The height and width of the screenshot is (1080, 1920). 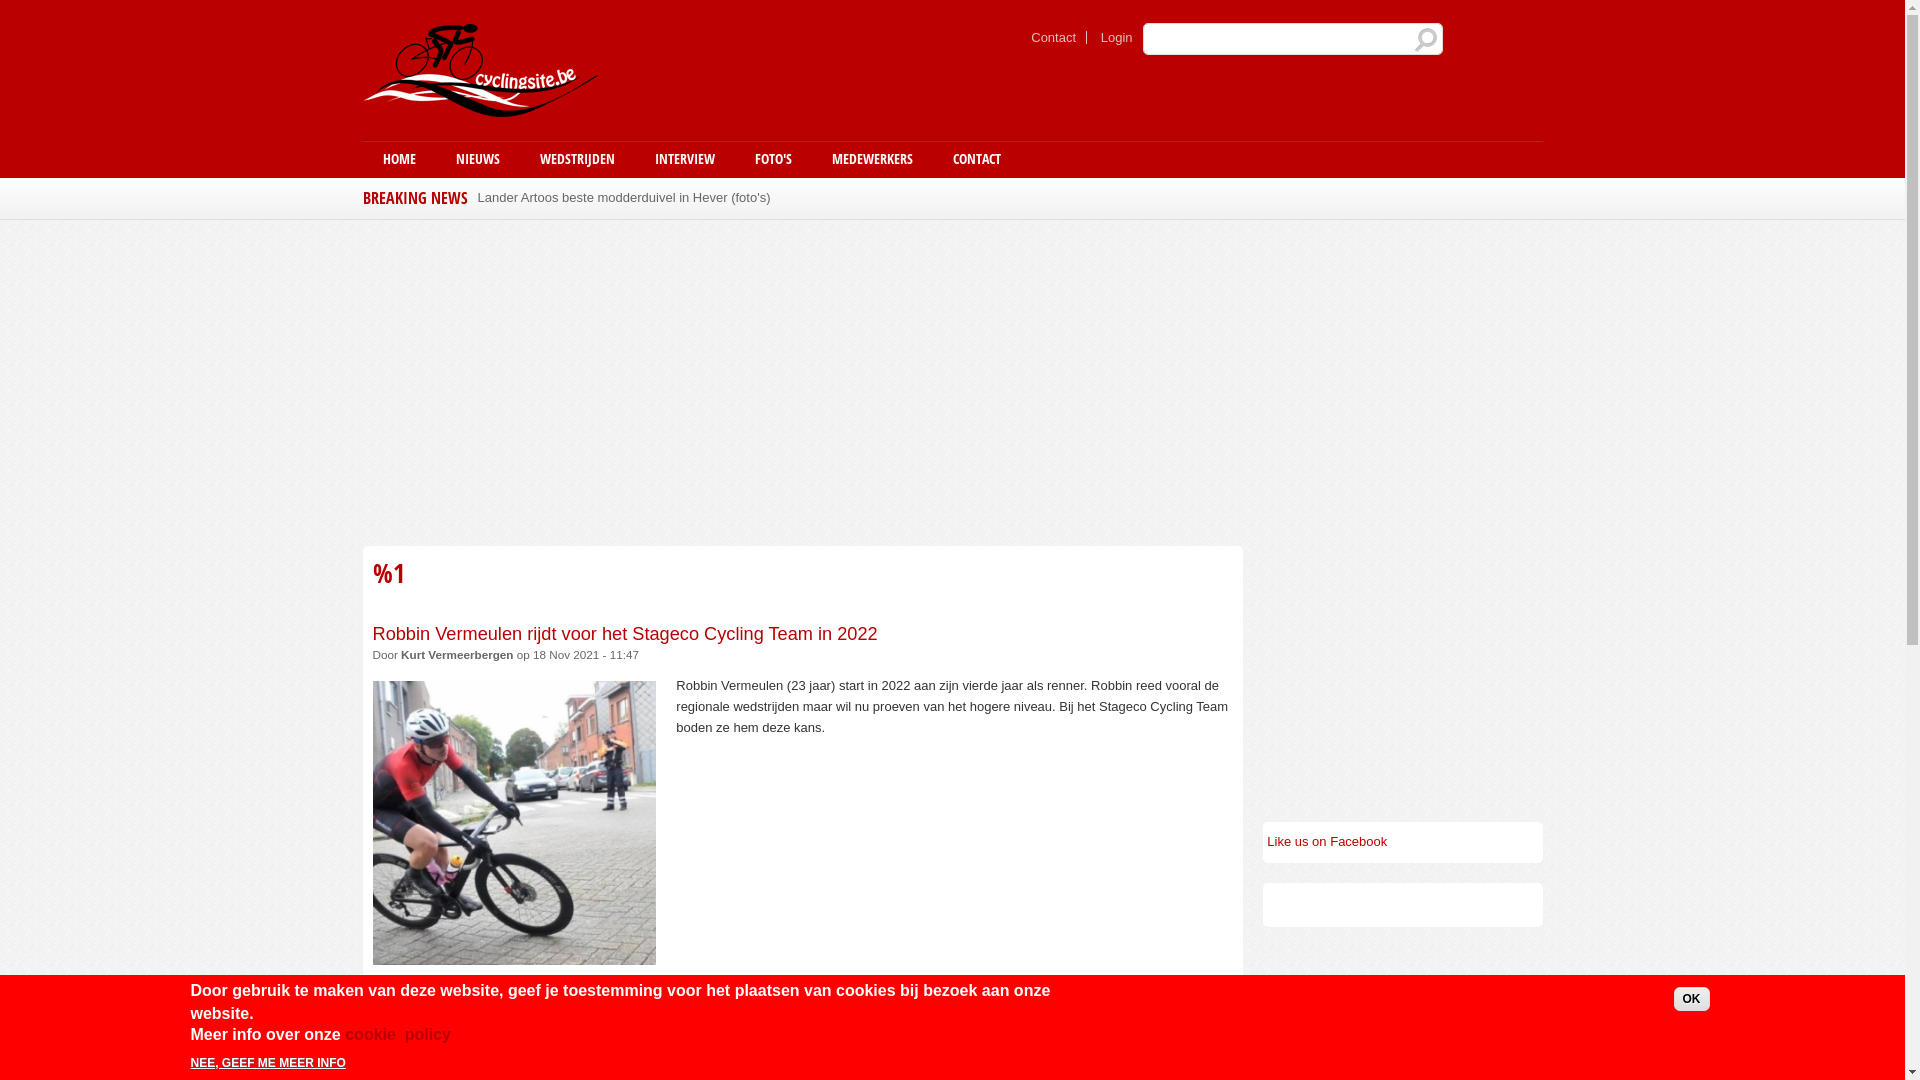 What do you see at coordinates (398, 1036) in the screenshot?
I see `cookie  policy` at bounding box center [398, 1036].